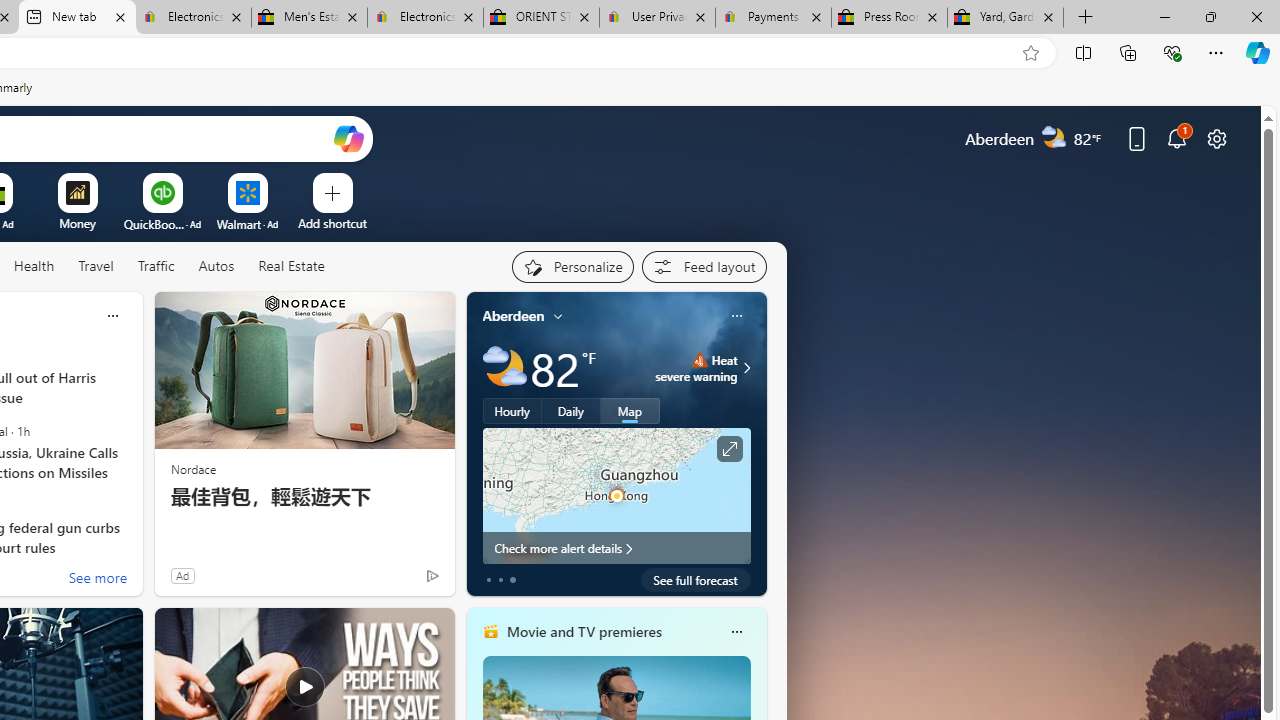 The width and height of the screenshot is (1280, 720). What do you see at coordinates (704, 266) in the screenshot?
I see `Feed settings` at bounding box center [704, 266].